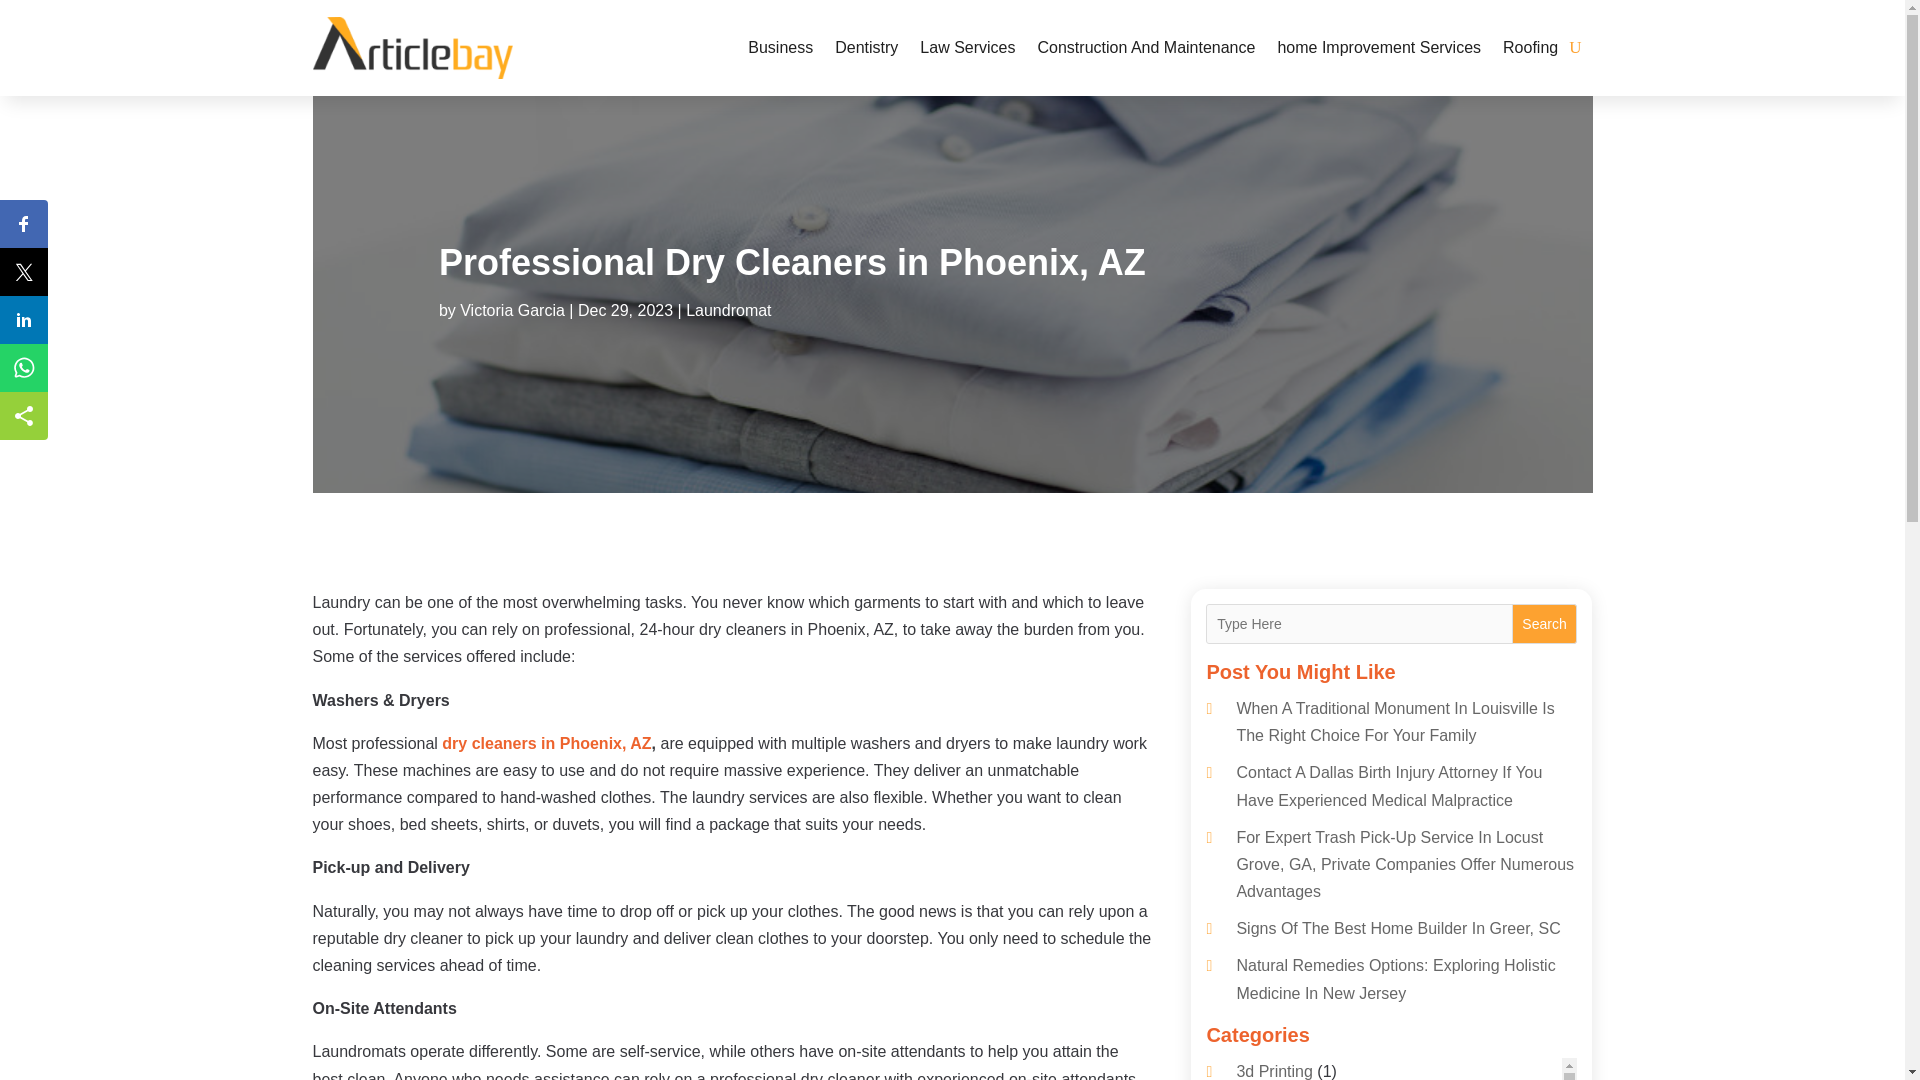 Image resolution: width=1920 pixels, height=1080 pixels. Describe the element at coordinates (1378, 48) in the screenshot. I see `home Improvement Services` at that location.